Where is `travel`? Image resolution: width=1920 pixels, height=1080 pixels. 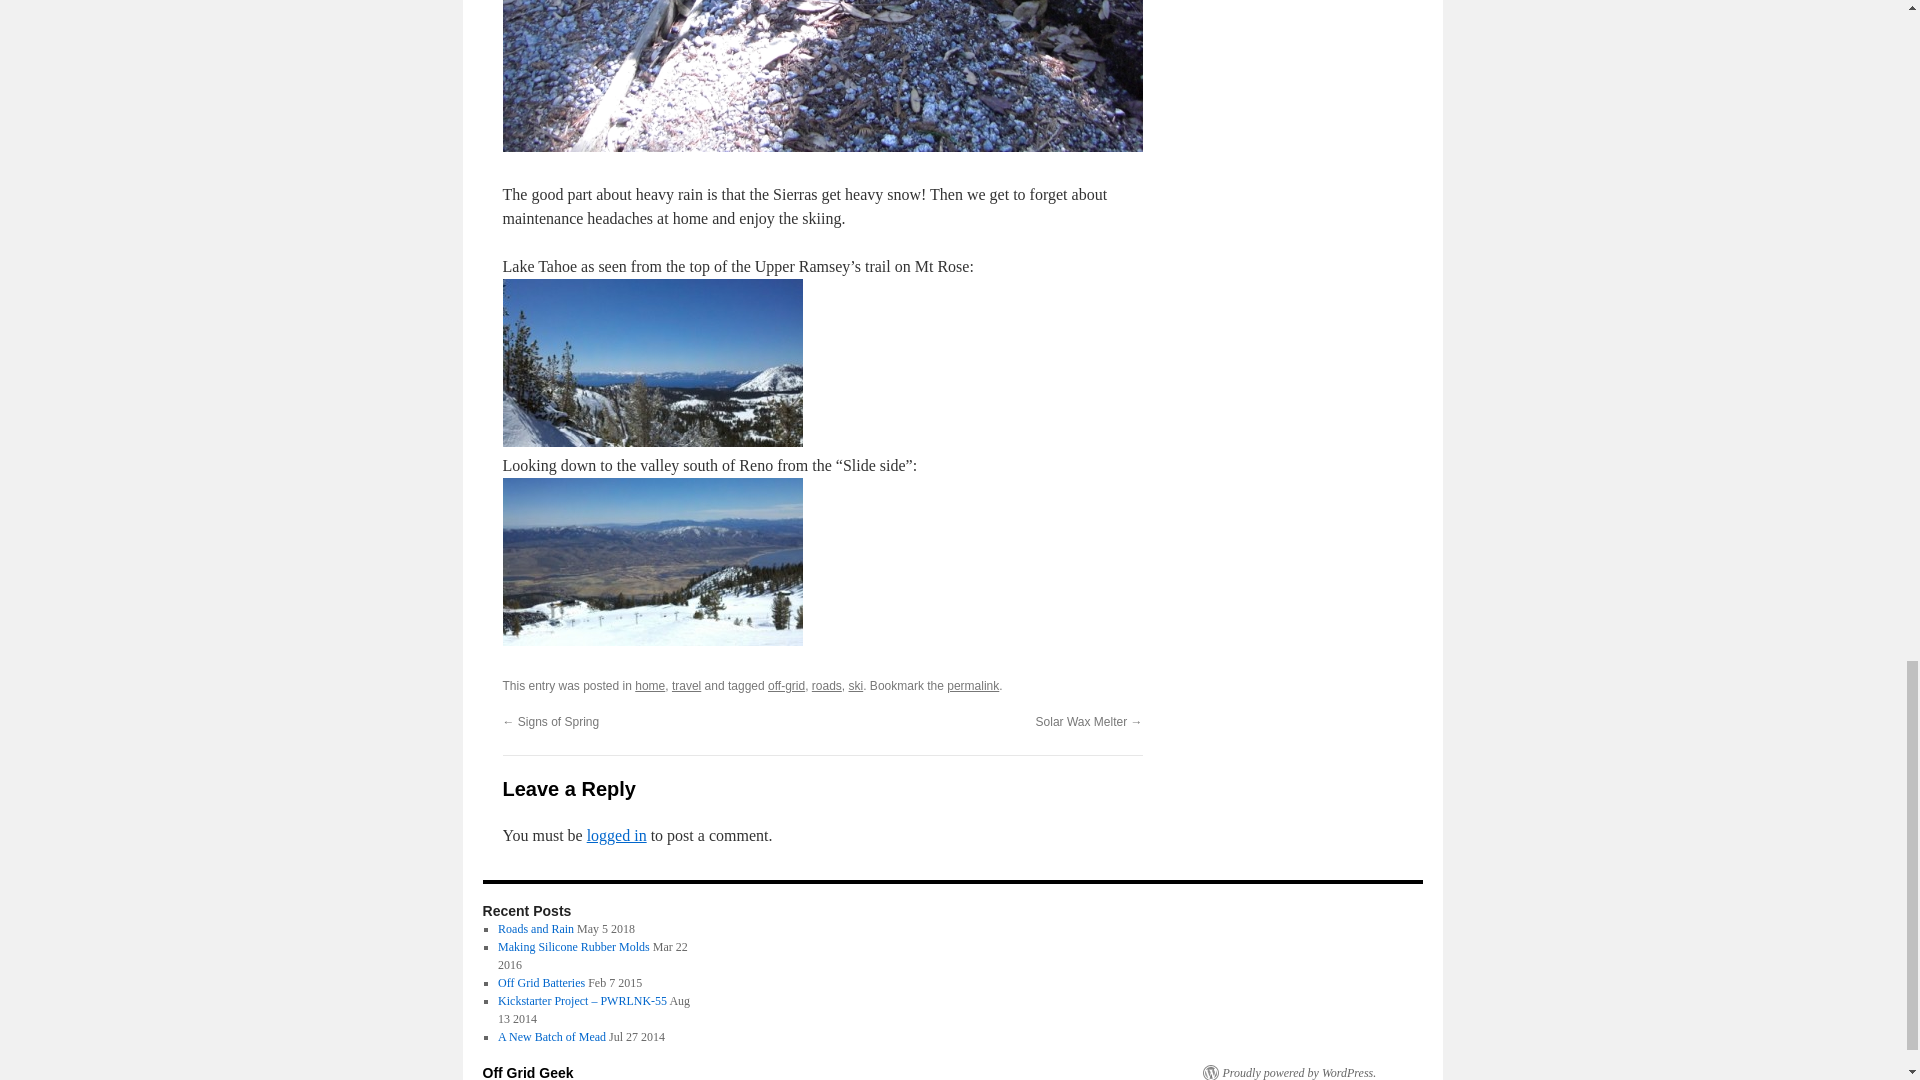 travel is located at coordinates (686, 686).